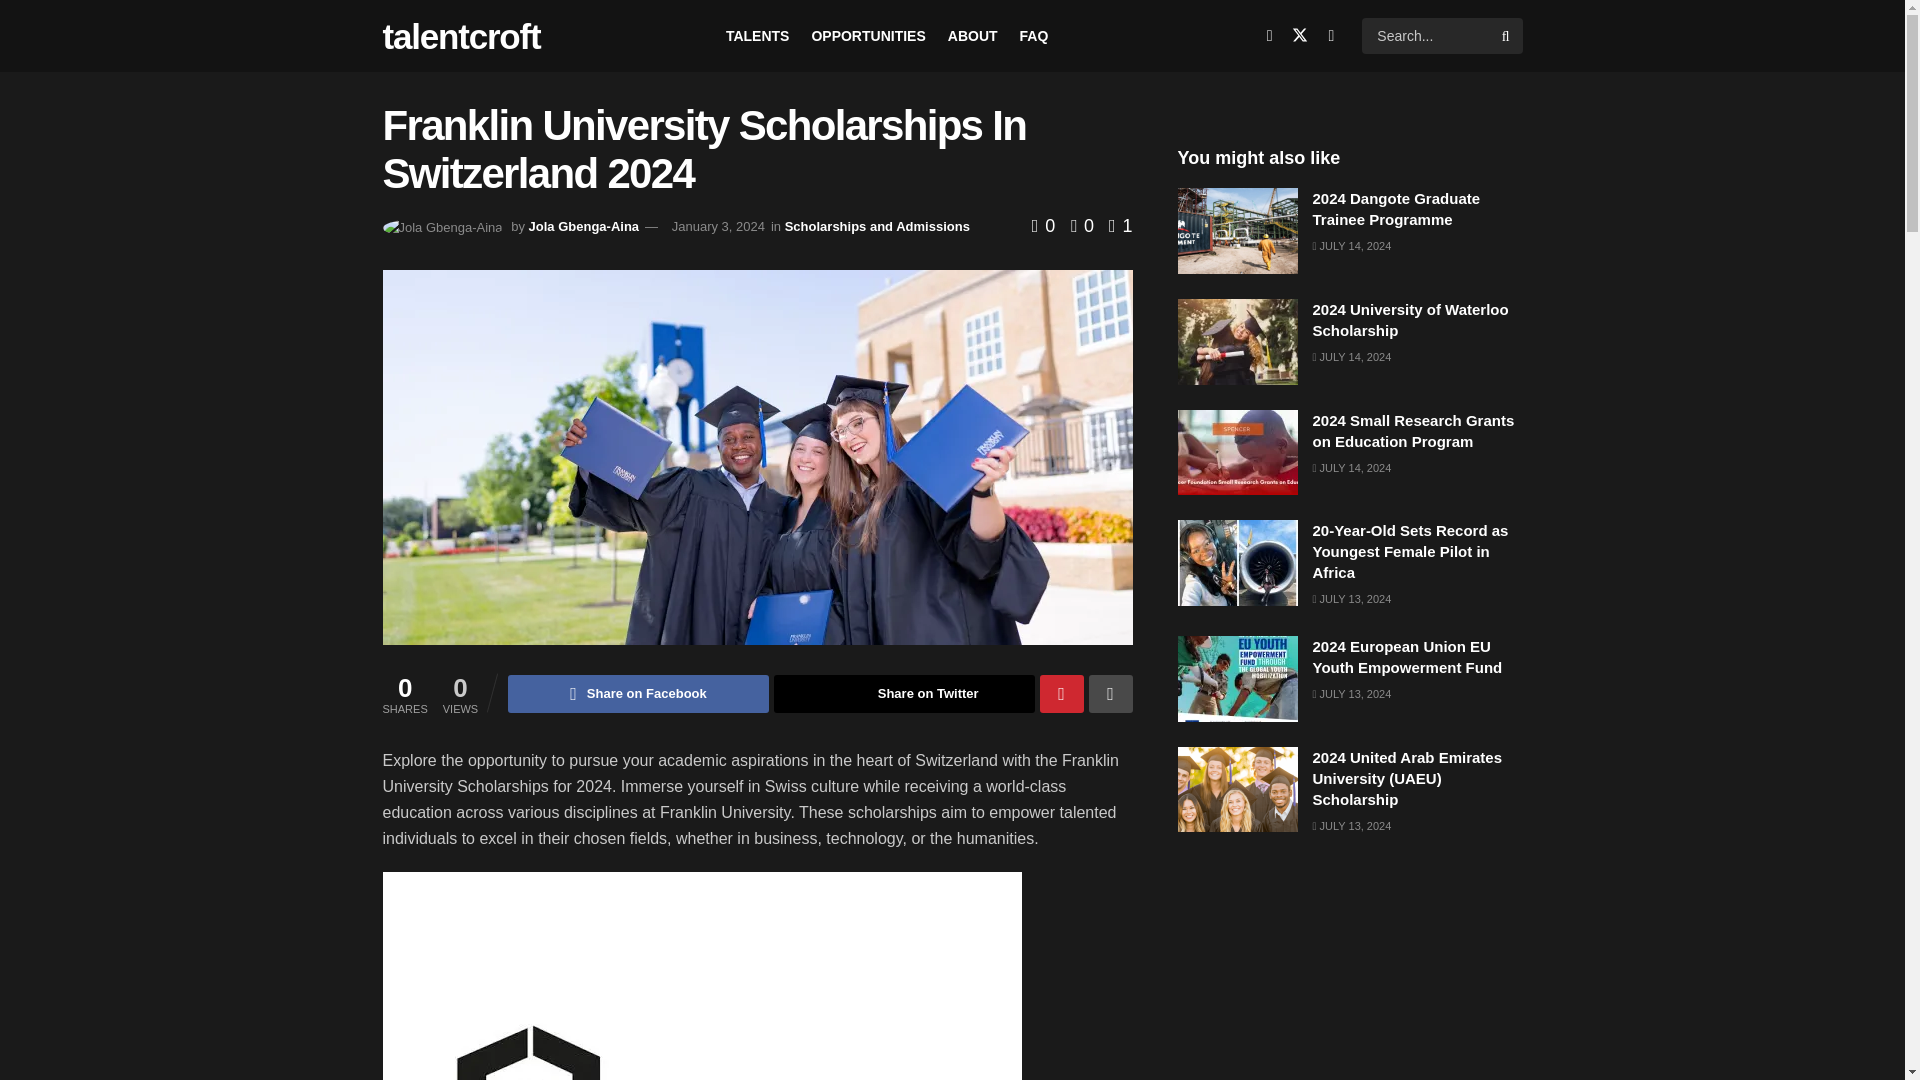 The image size is (1920, 1080). What do you see at coordinates (584, 226) in the screenshot?
I see `Jola Gbenga-Aina` at bounding box center [584, 226].